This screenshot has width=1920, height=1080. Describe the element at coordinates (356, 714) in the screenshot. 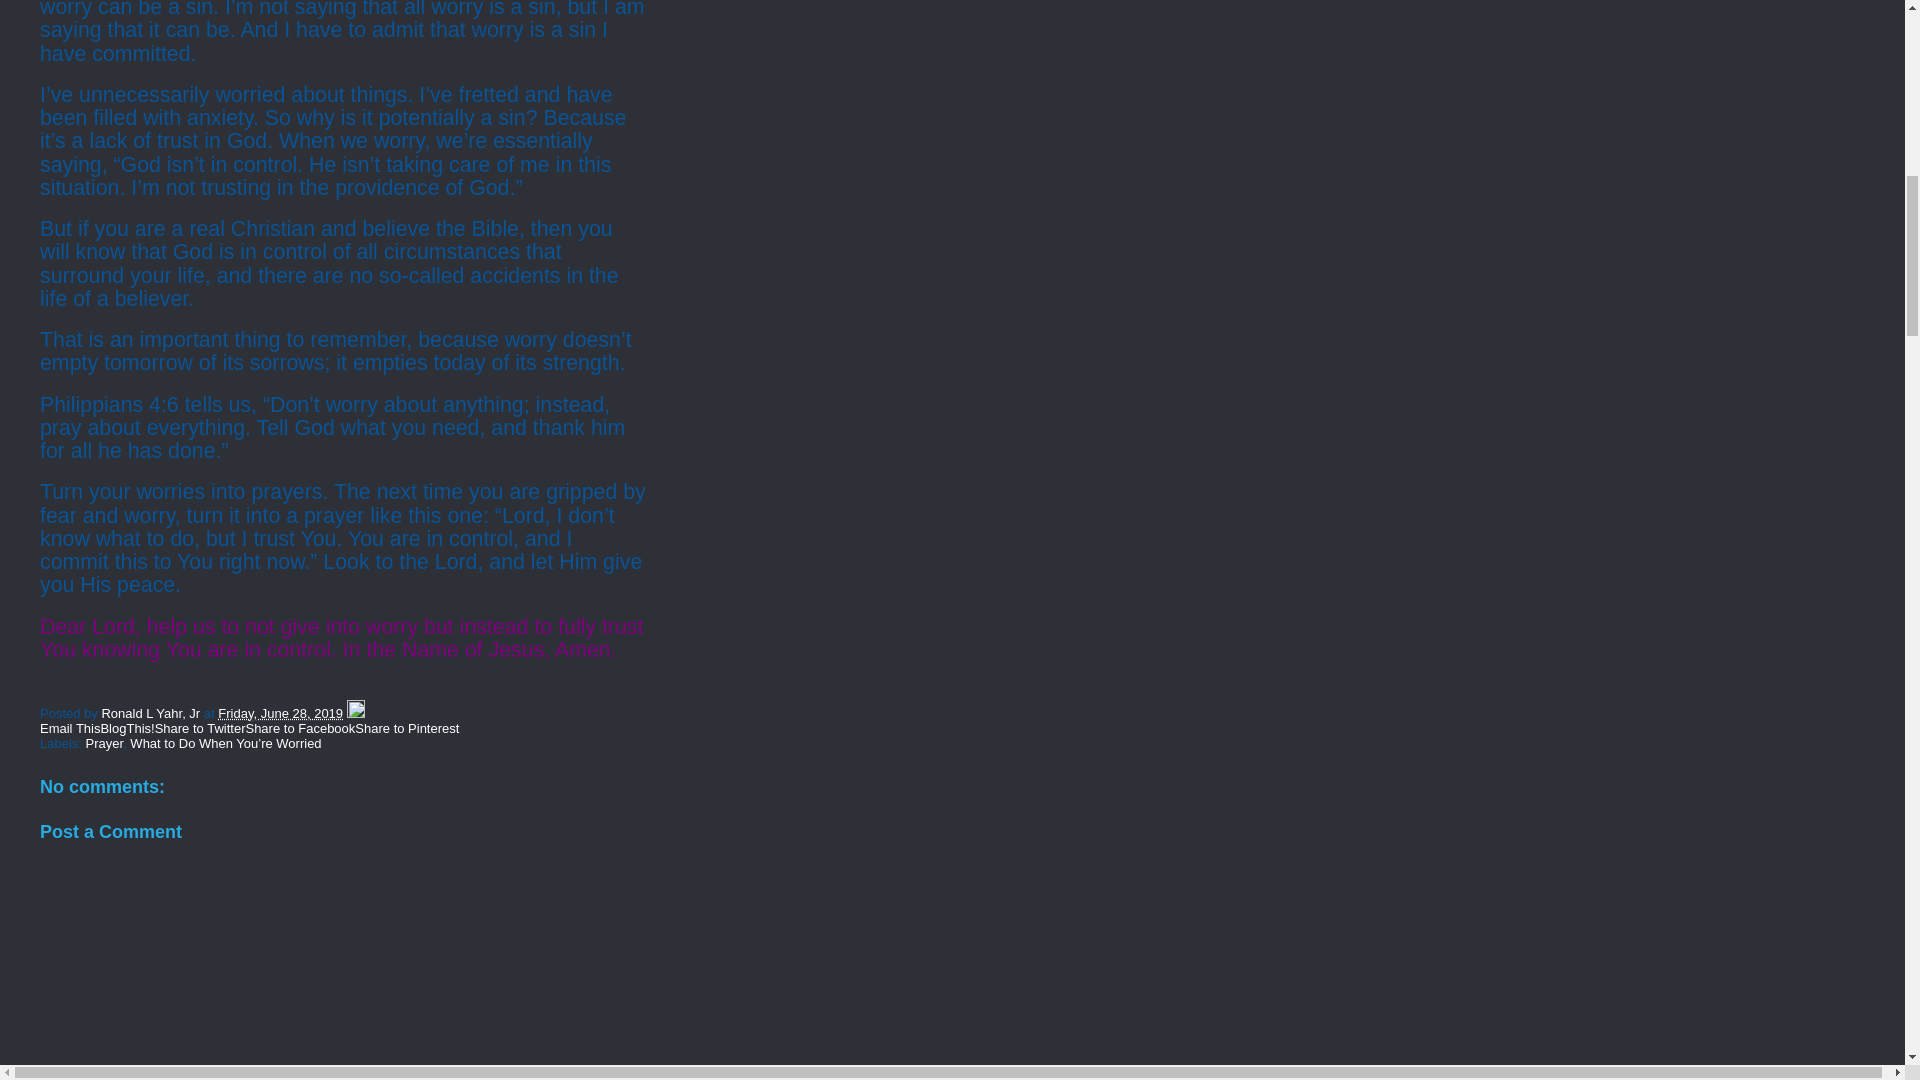

I see `Edit Post` at that location.